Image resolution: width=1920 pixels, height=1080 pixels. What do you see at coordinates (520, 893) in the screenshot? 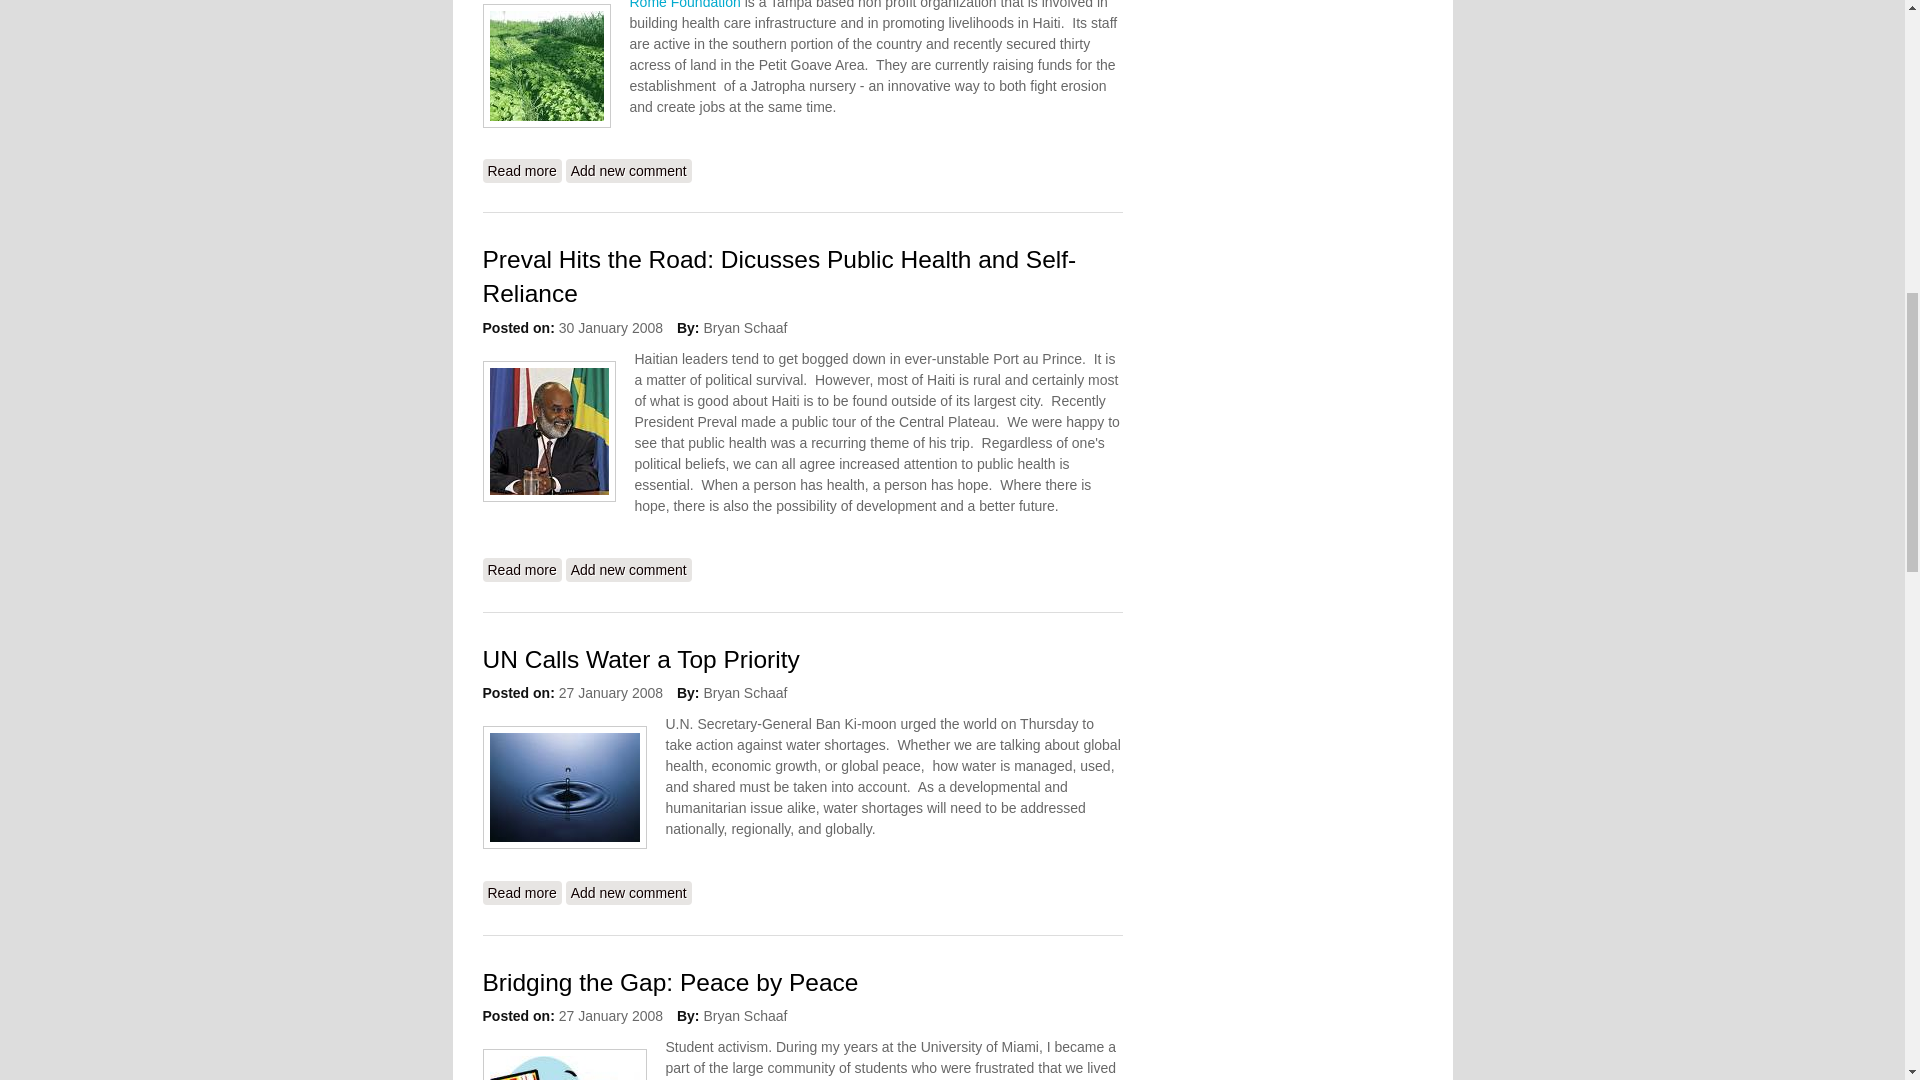
I see `UN Calls Water a Top Priority` at bounding box center [520, 893].